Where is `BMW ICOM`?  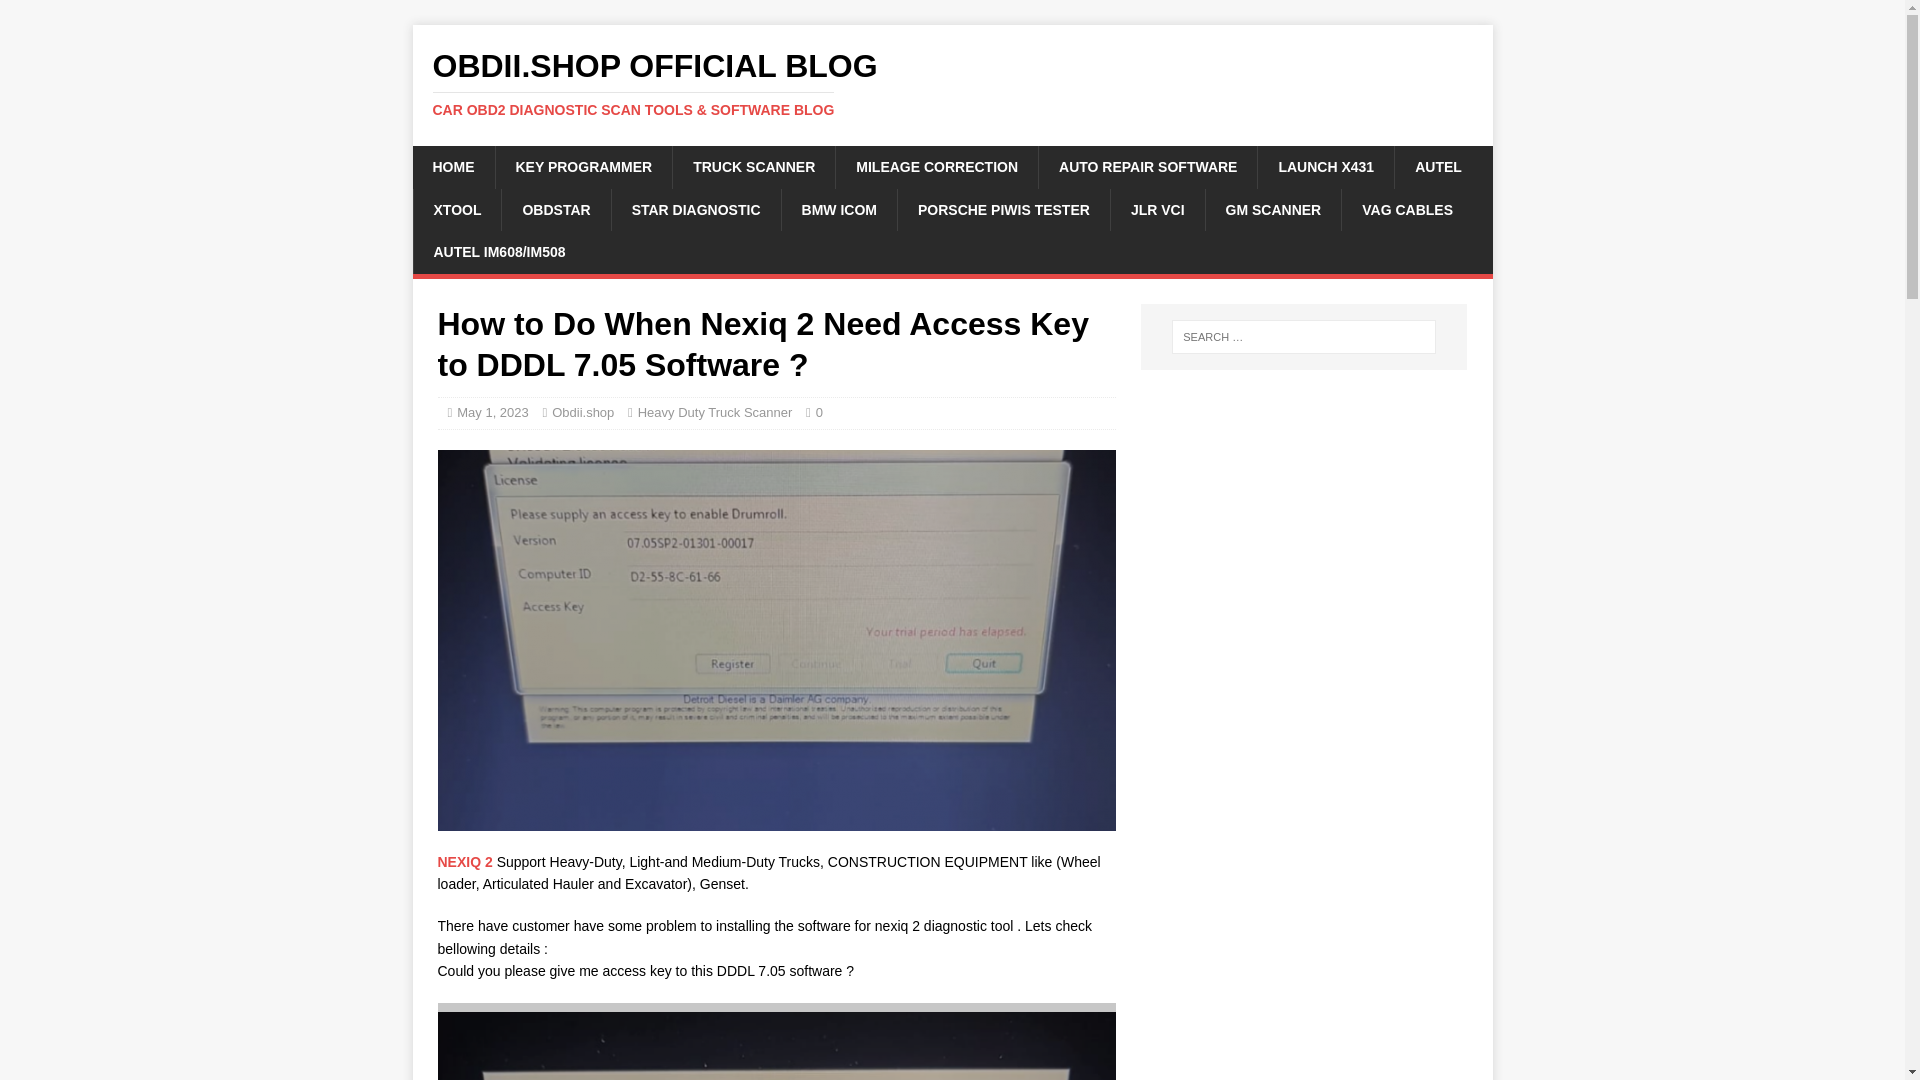
BMW ICOM is located at coordinates (838, 210).